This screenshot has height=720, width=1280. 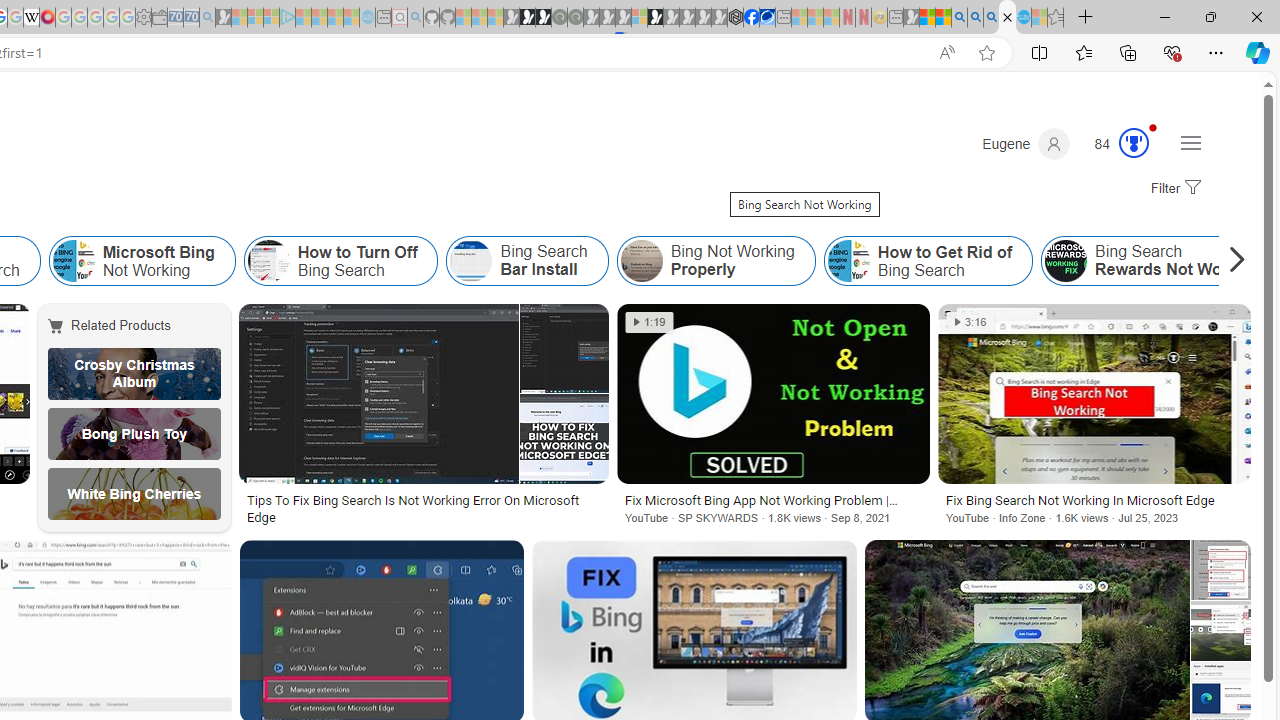 What do you see at coordinates (1066, 260) in the screenshot?
I see `Bing Search Rewards Not Working` at bounding box center [1066, 260].